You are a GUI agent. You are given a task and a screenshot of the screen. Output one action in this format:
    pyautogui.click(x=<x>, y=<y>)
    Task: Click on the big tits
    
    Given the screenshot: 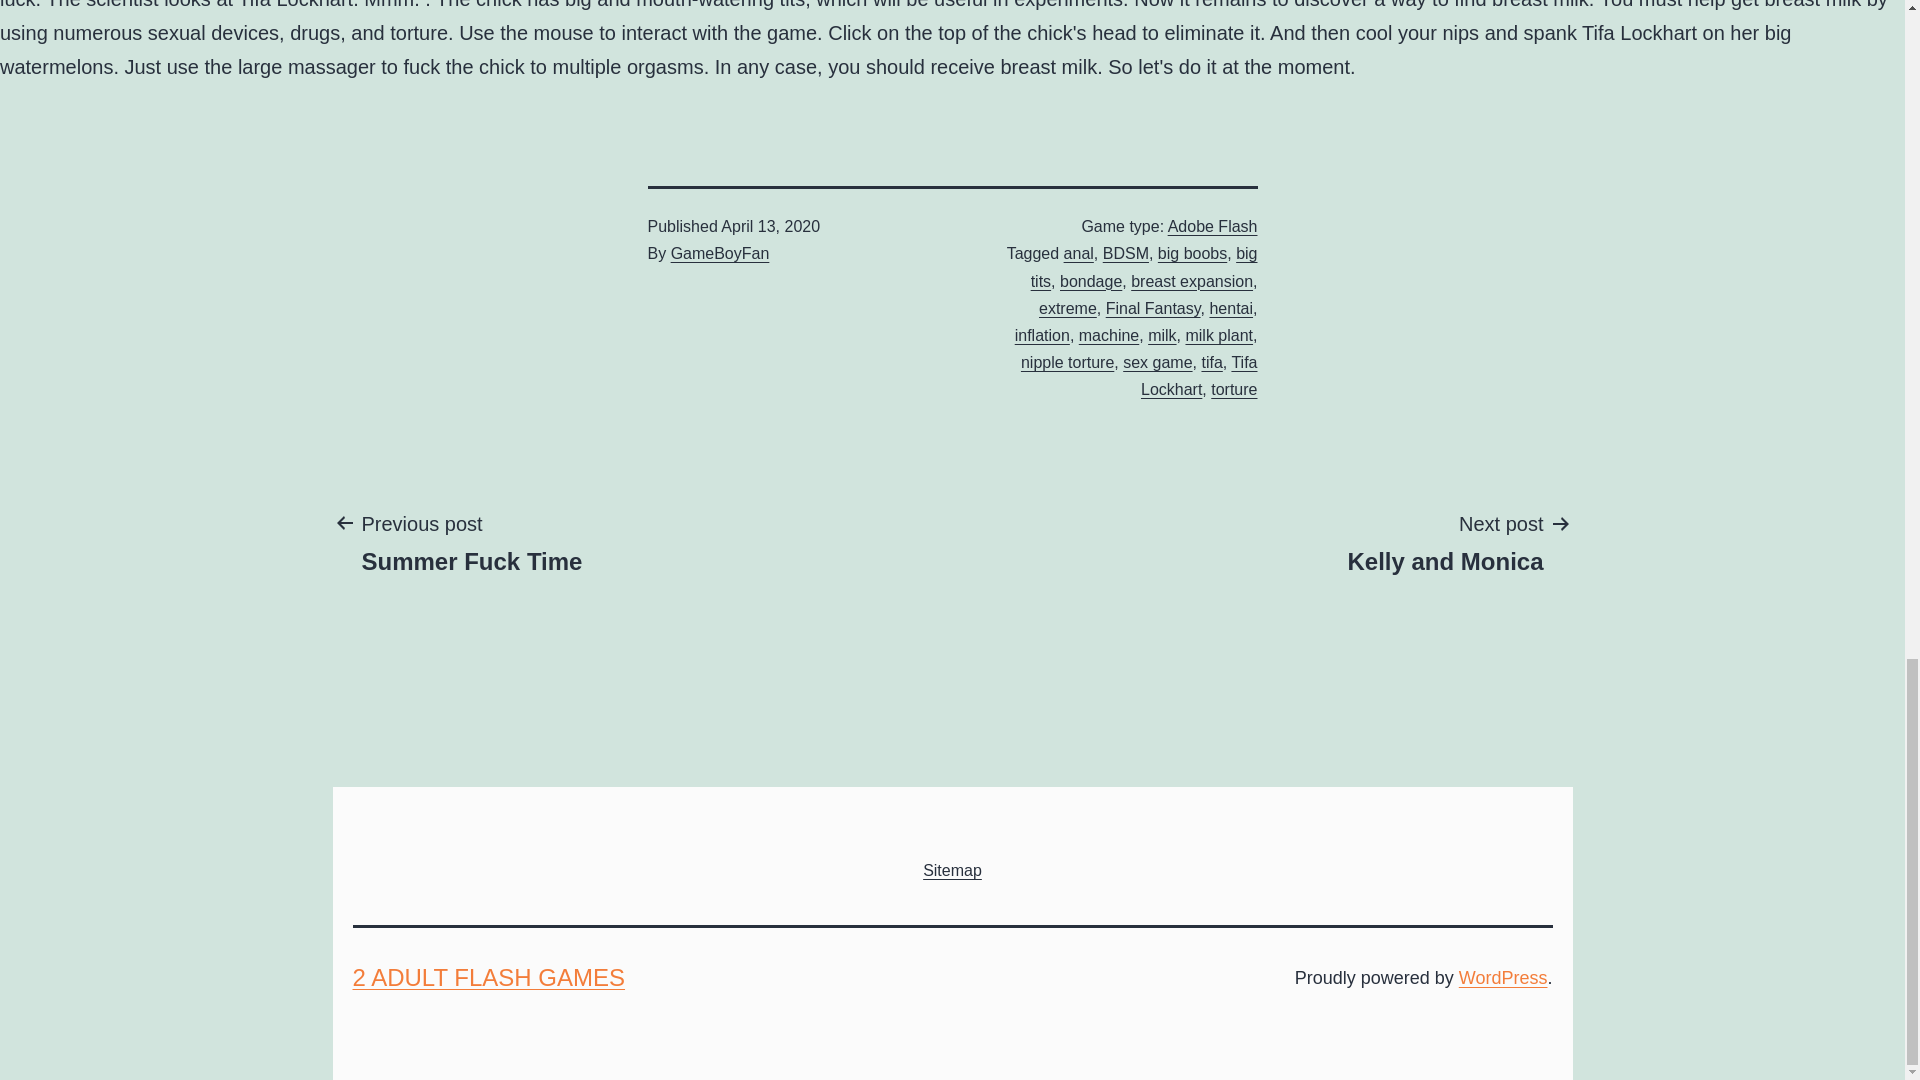 What is the action you would take?
    pyautogui.click(x=1067, y=362)
    